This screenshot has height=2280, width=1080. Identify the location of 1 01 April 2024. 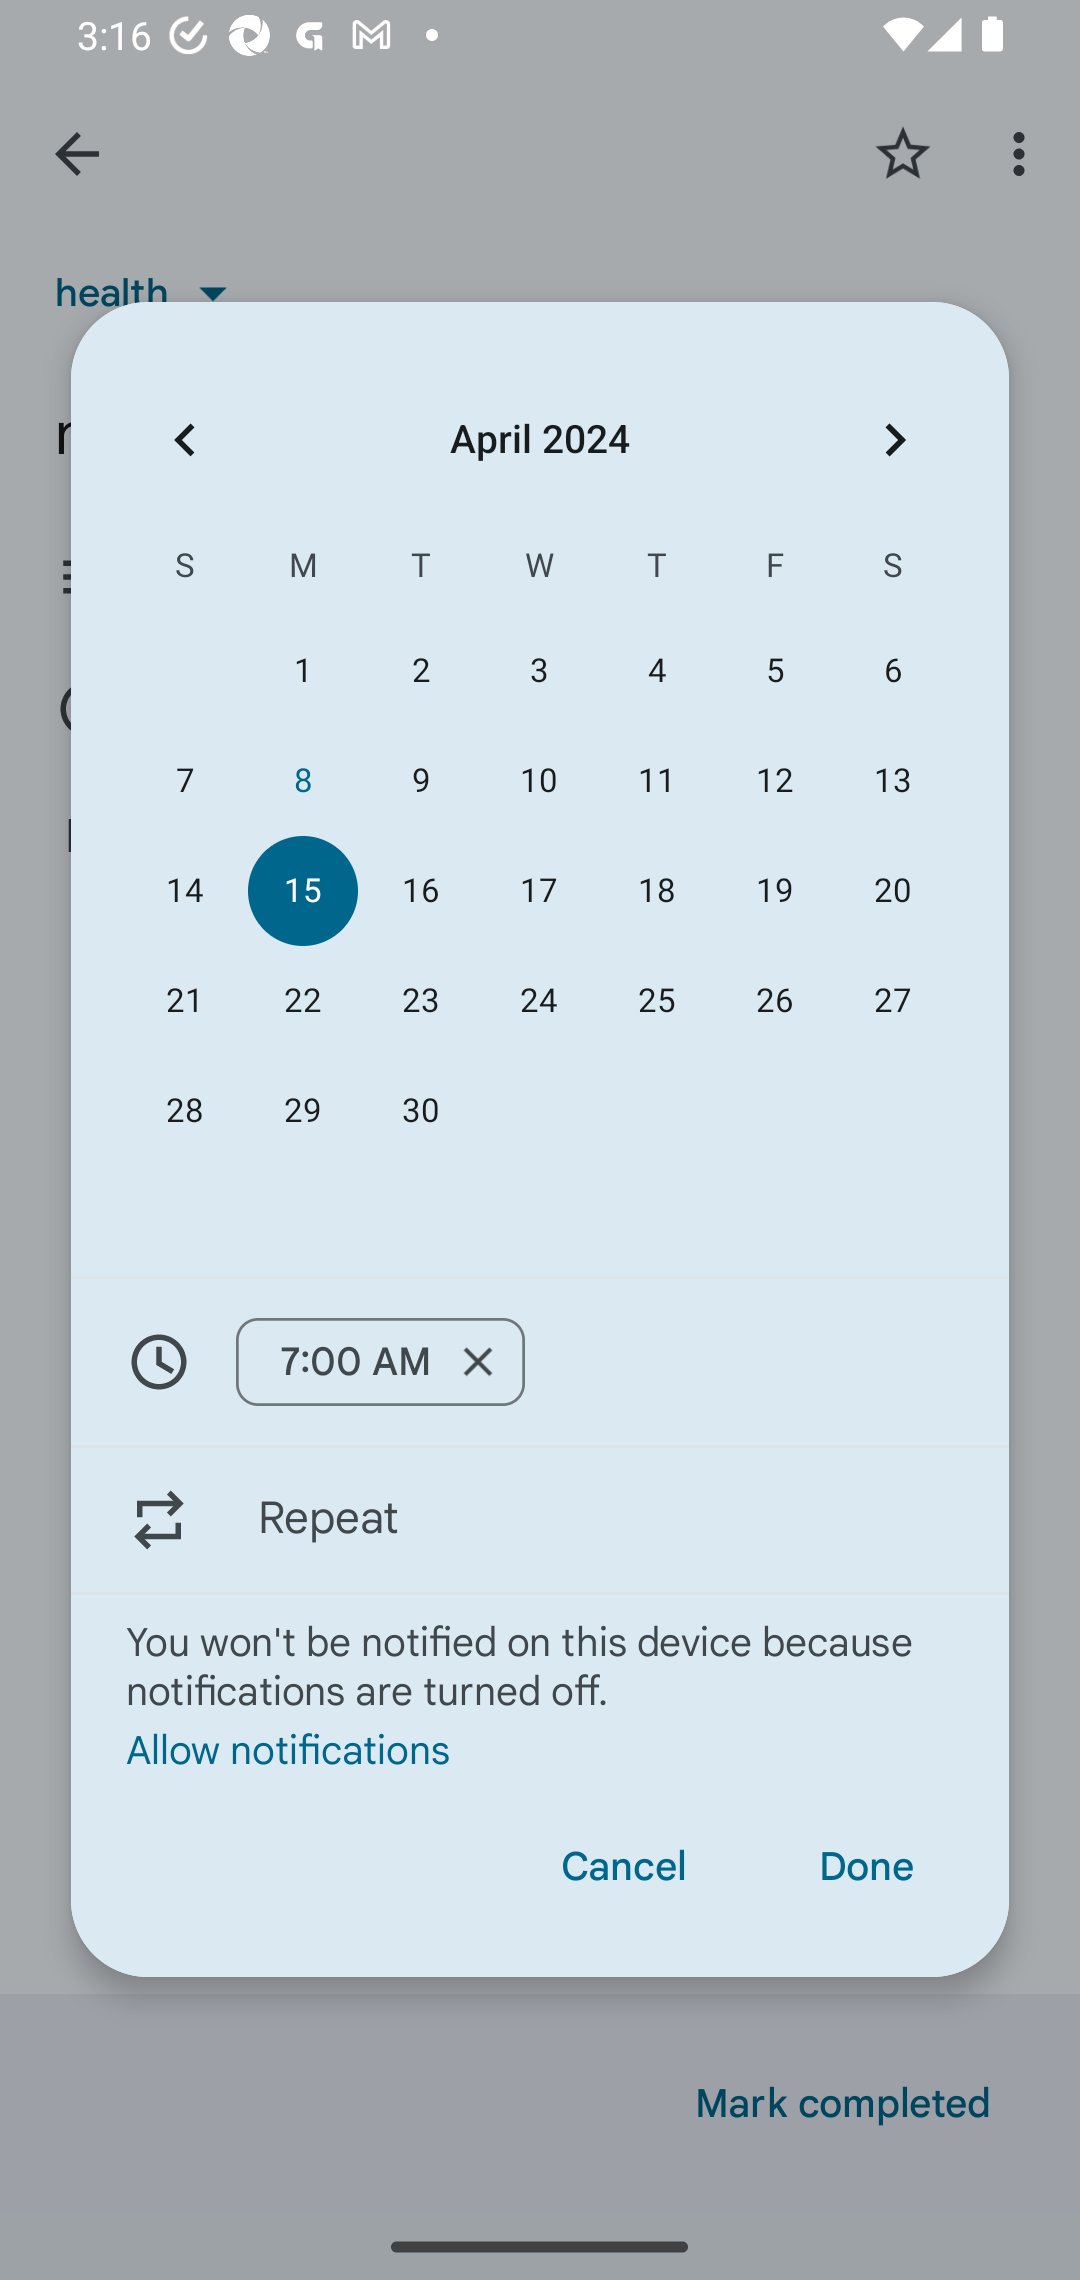
(302, 670).